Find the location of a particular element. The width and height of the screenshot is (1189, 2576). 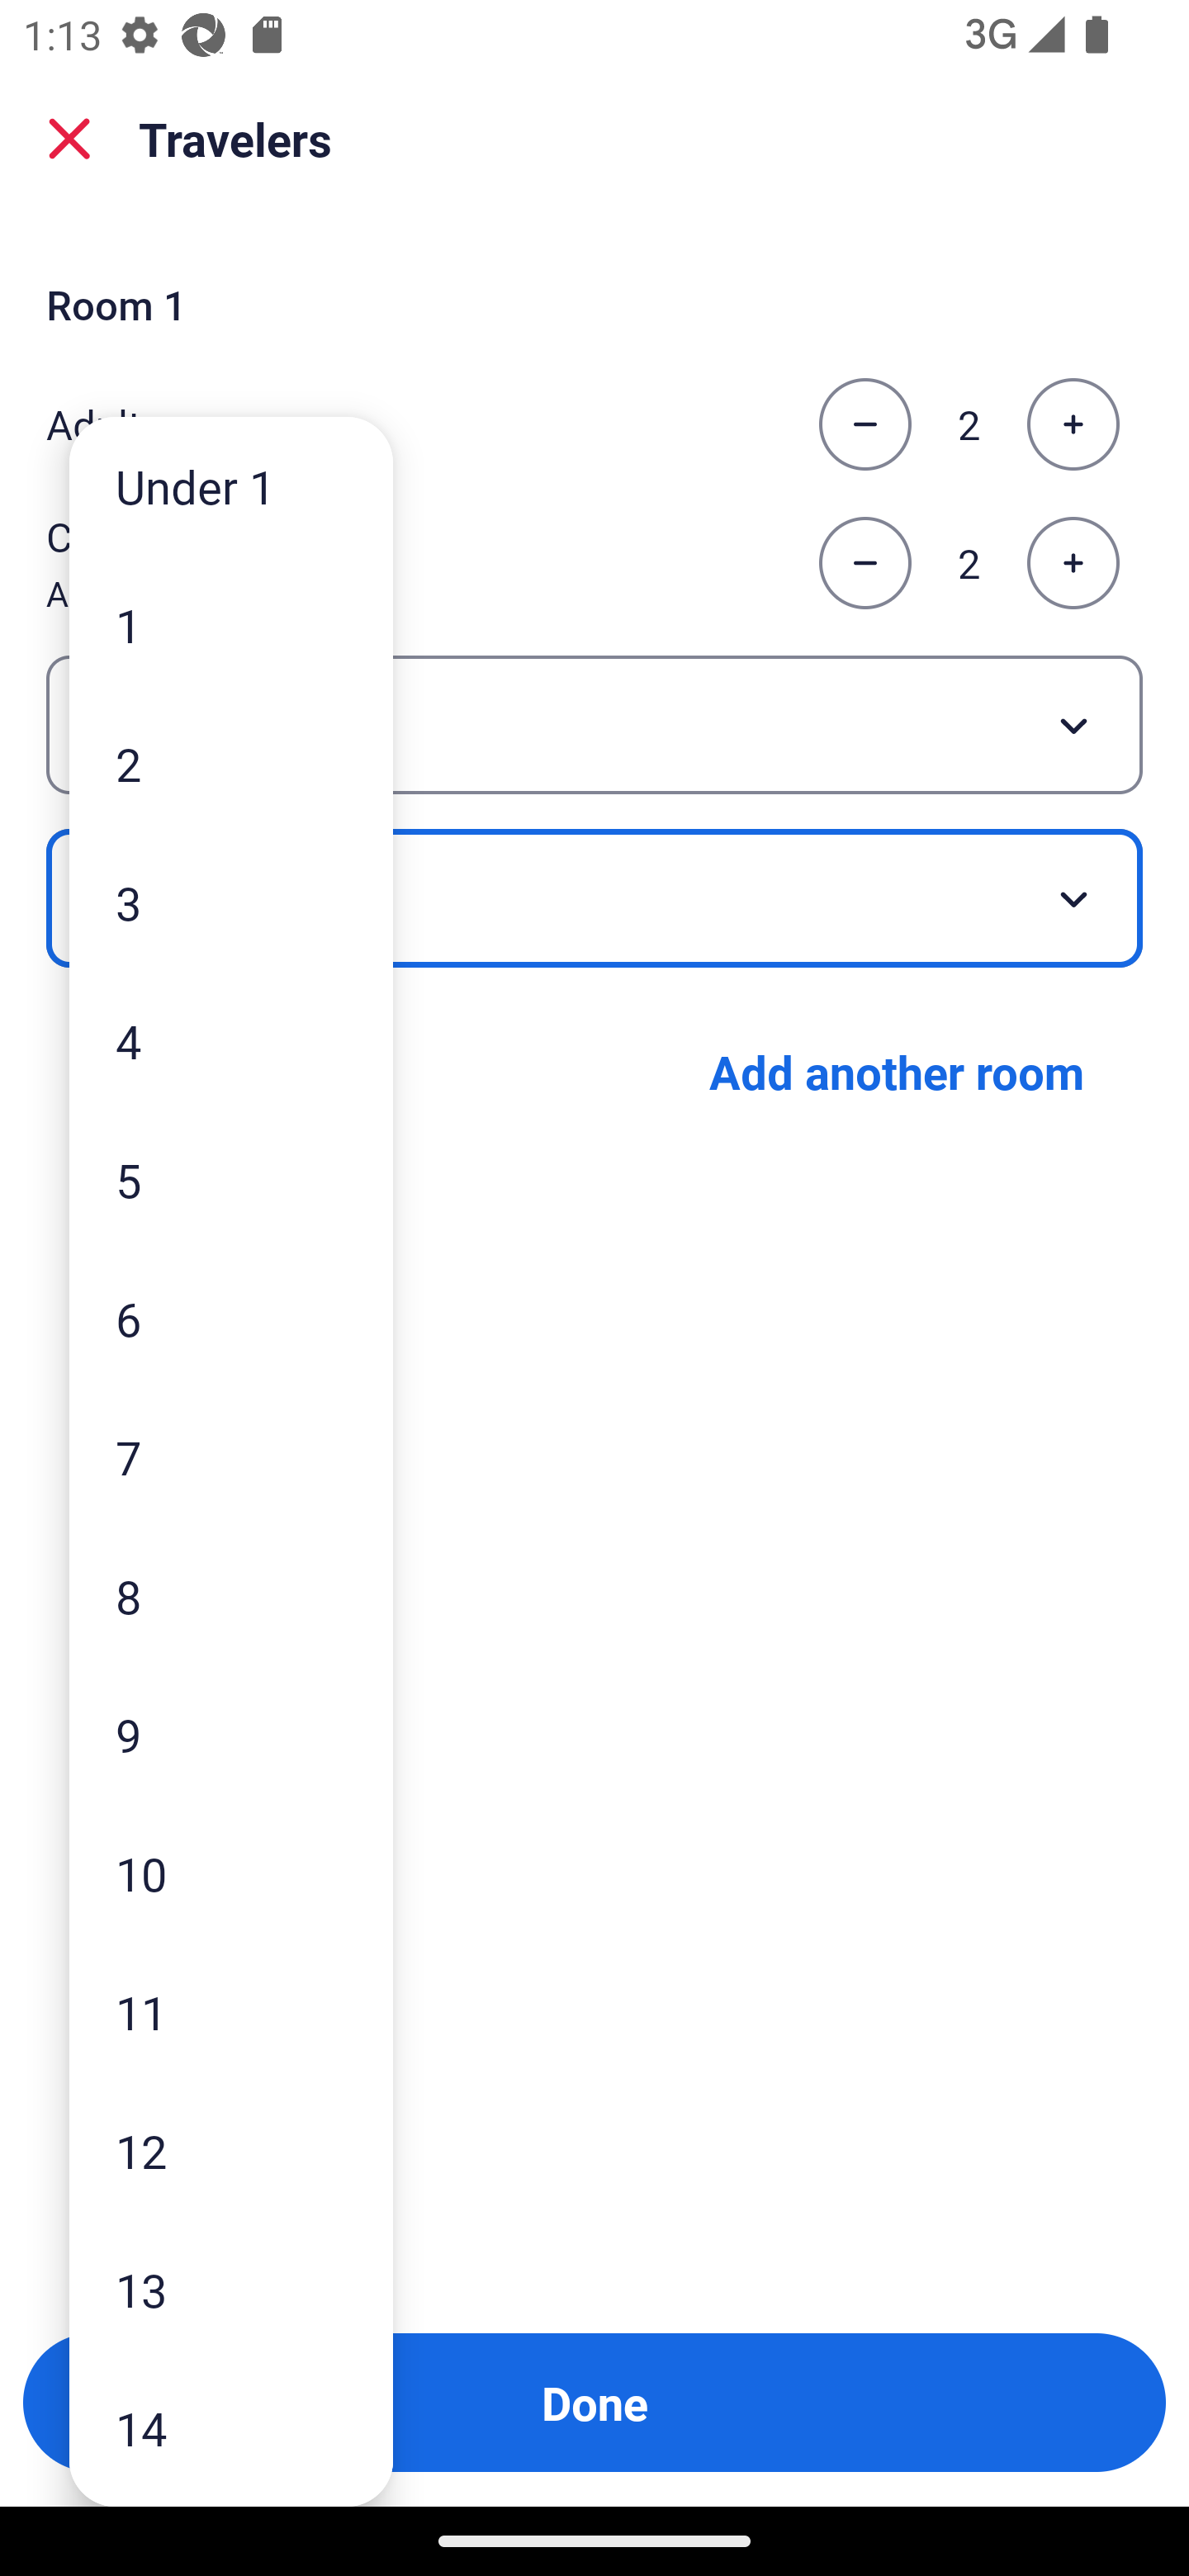

10 is located at coordinates (231, 1873).